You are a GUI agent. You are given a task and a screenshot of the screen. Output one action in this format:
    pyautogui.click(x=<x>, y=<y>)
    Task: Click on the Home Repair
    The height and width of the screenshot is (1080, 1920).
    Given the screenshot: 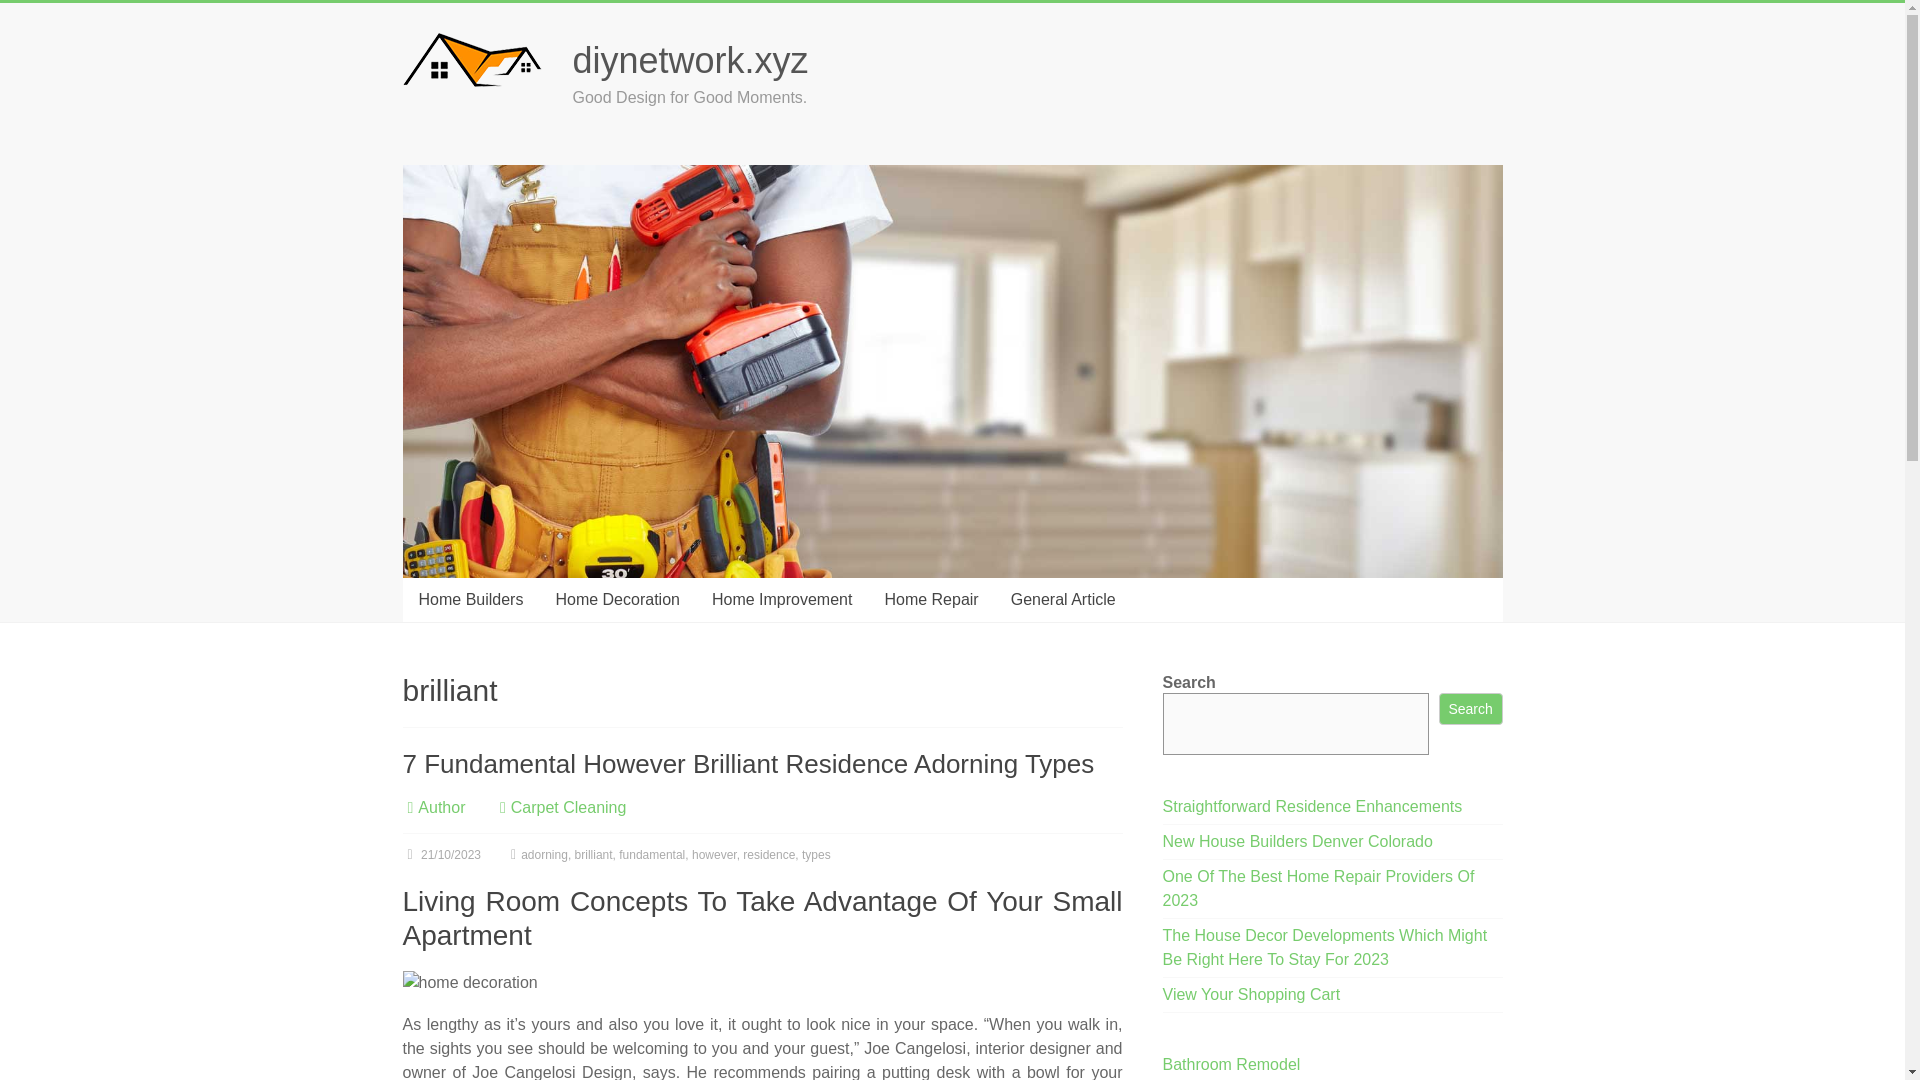 What is the action you would take?
    pyautogui.click(x=930, y=600)
    